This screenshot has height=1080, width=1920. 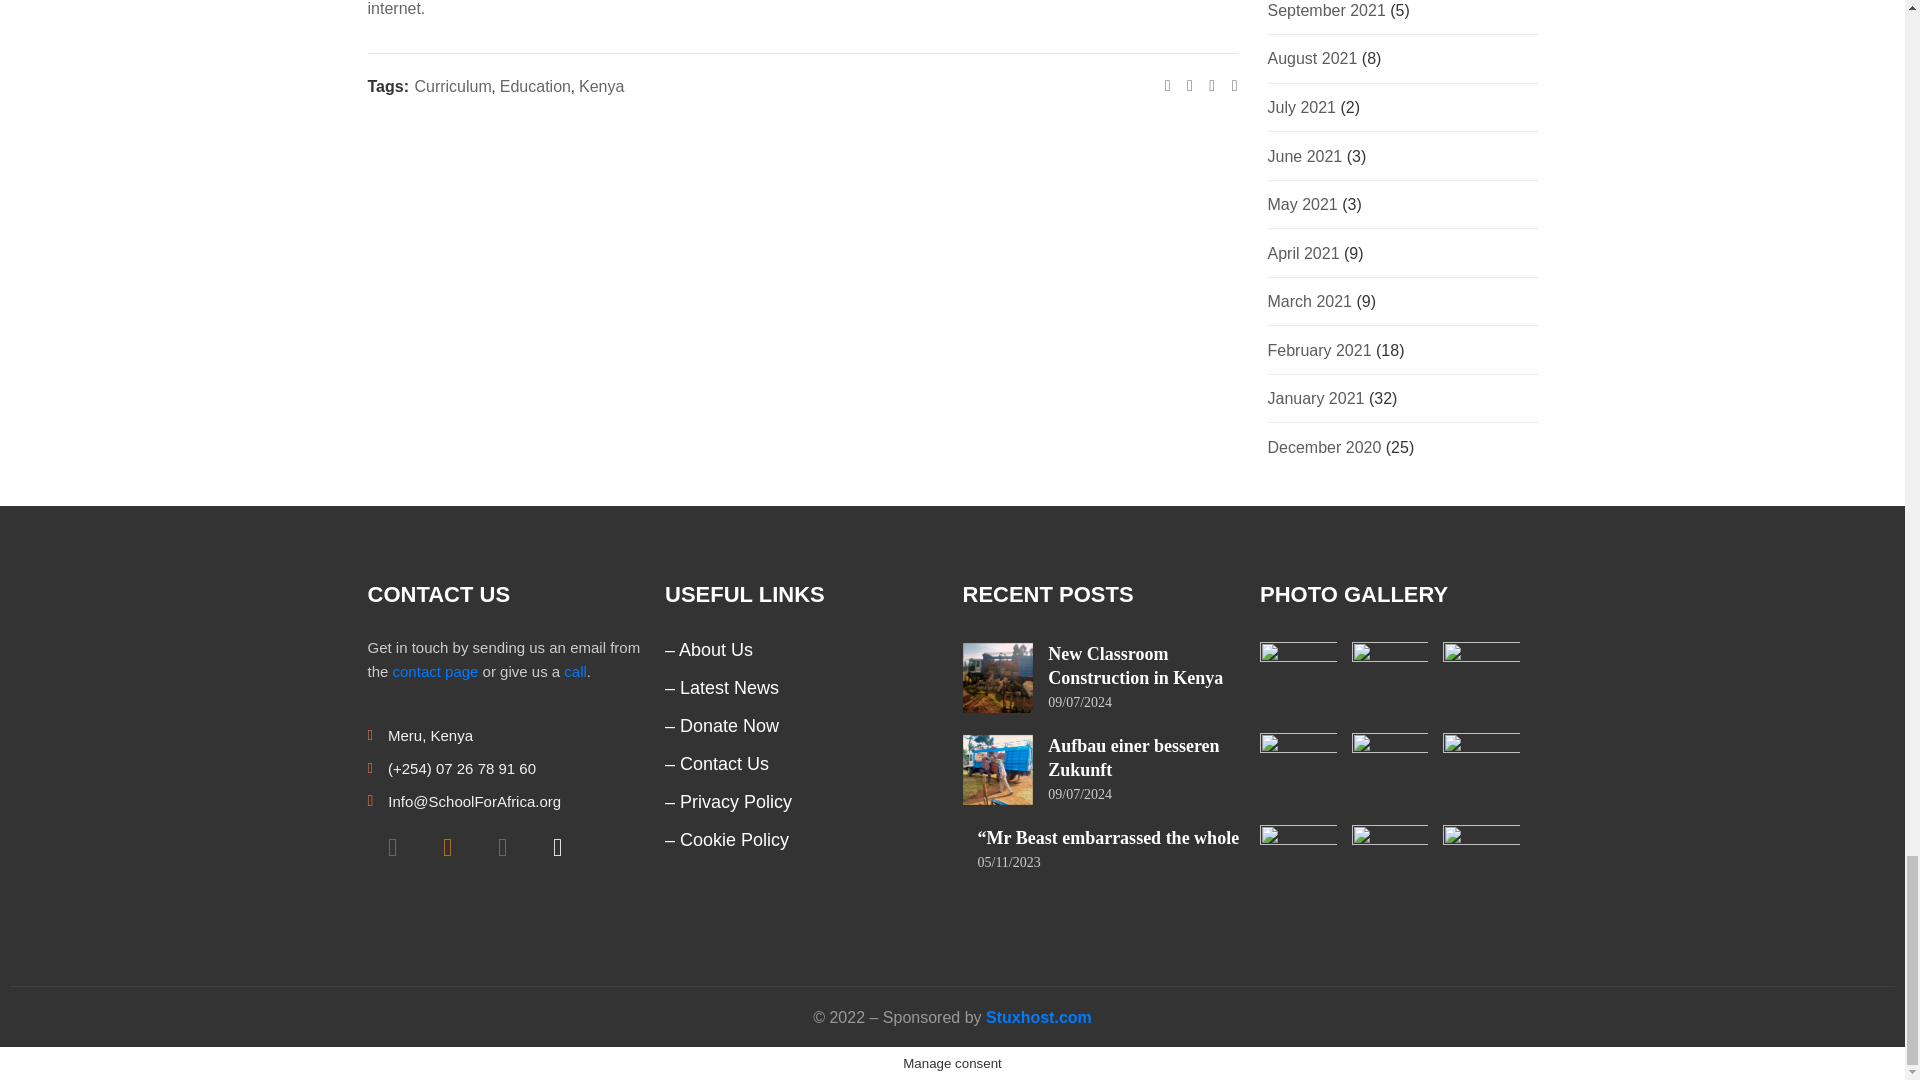 I want to click on Aufbau einer besseren Zukunft, so click(x=1134, y=757).